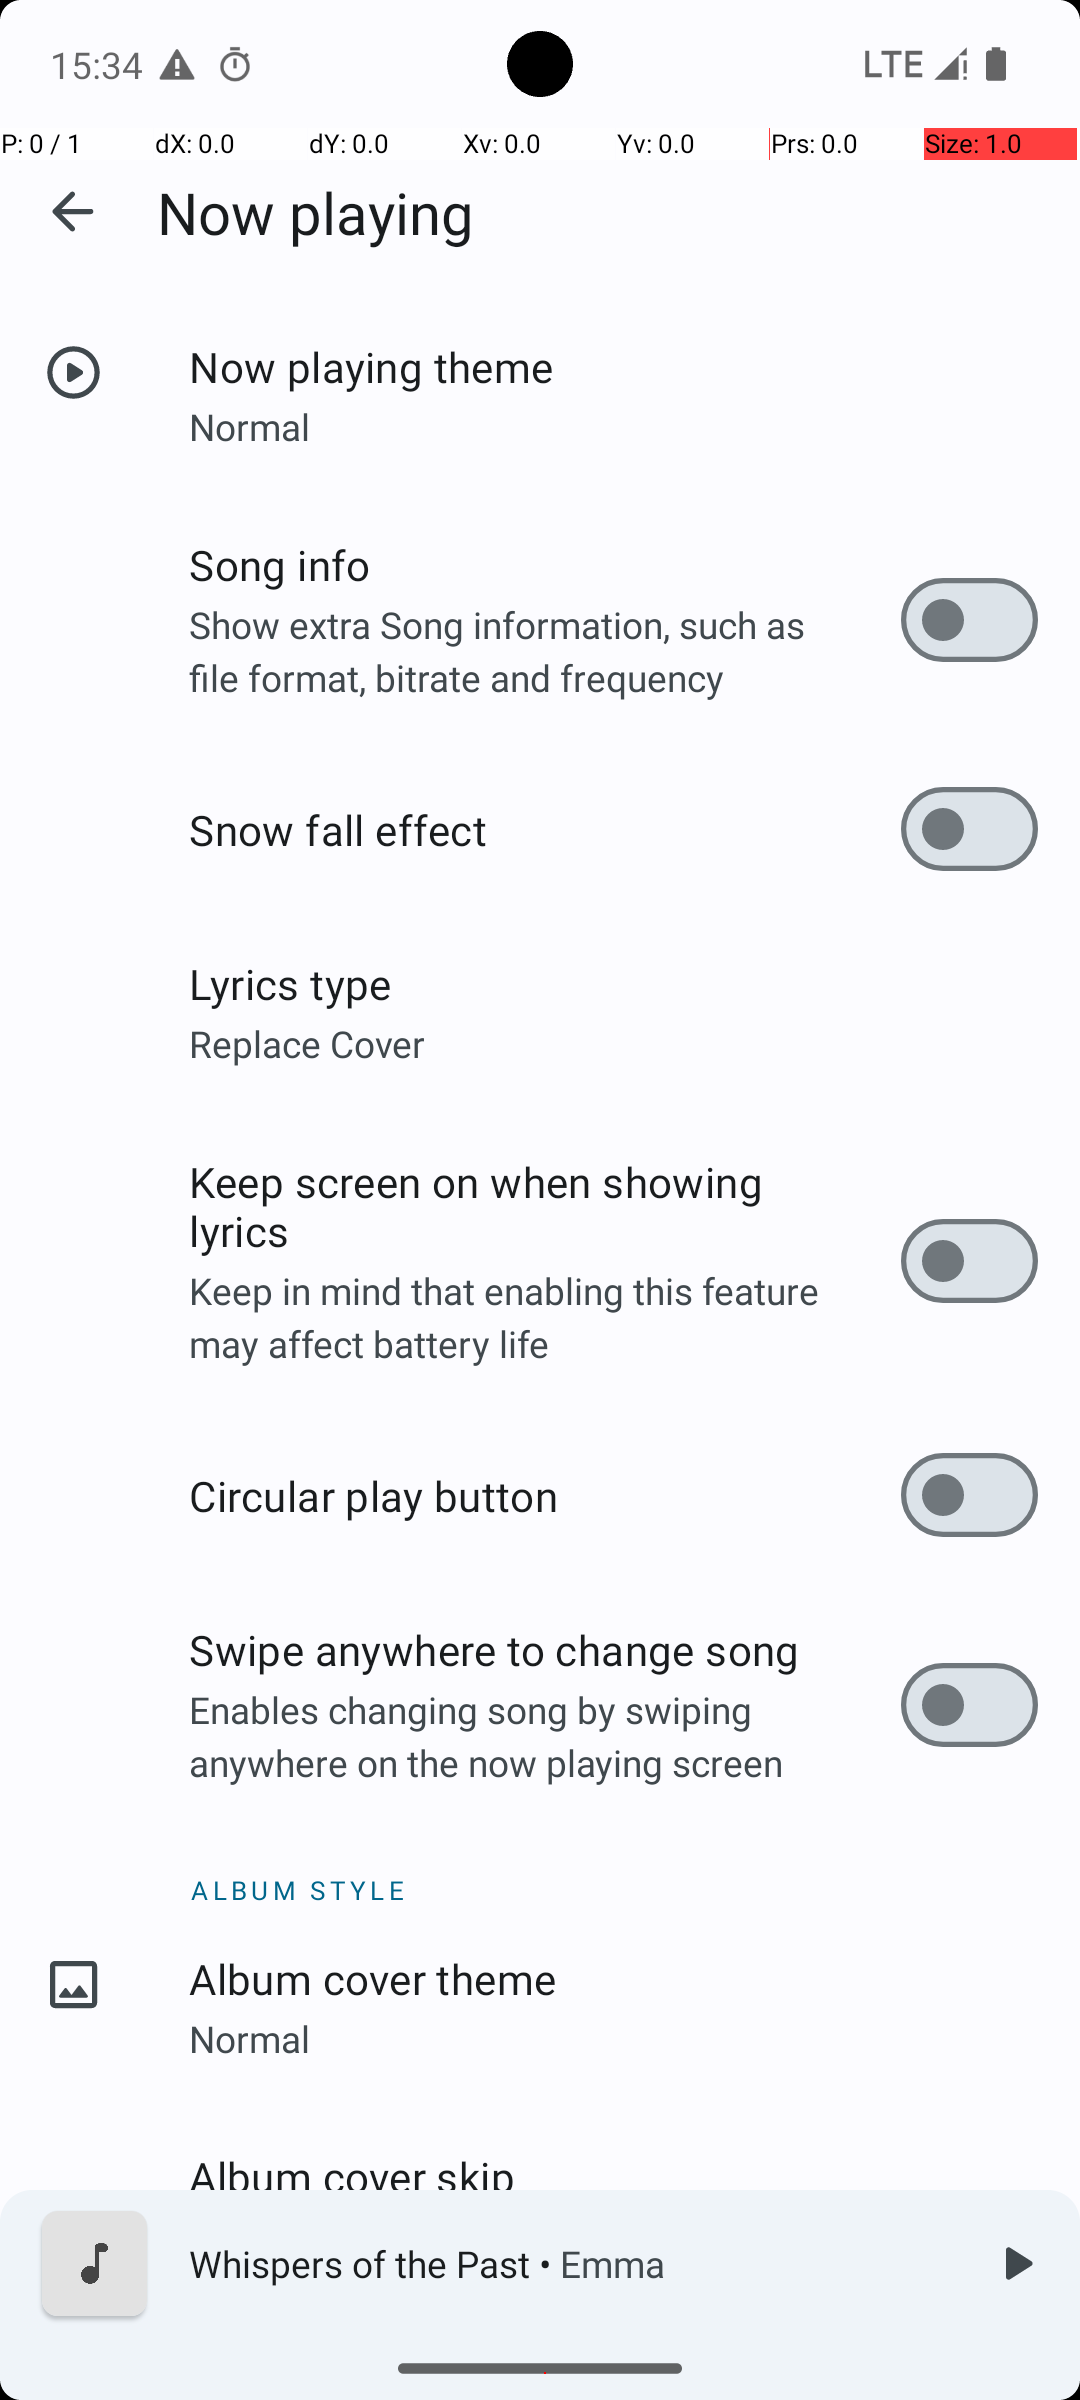 This screenshot has width=1080, height=2400. Describe the element at coordinates (614, 366) in the screenshot. I see `Now playing theme` at that location.